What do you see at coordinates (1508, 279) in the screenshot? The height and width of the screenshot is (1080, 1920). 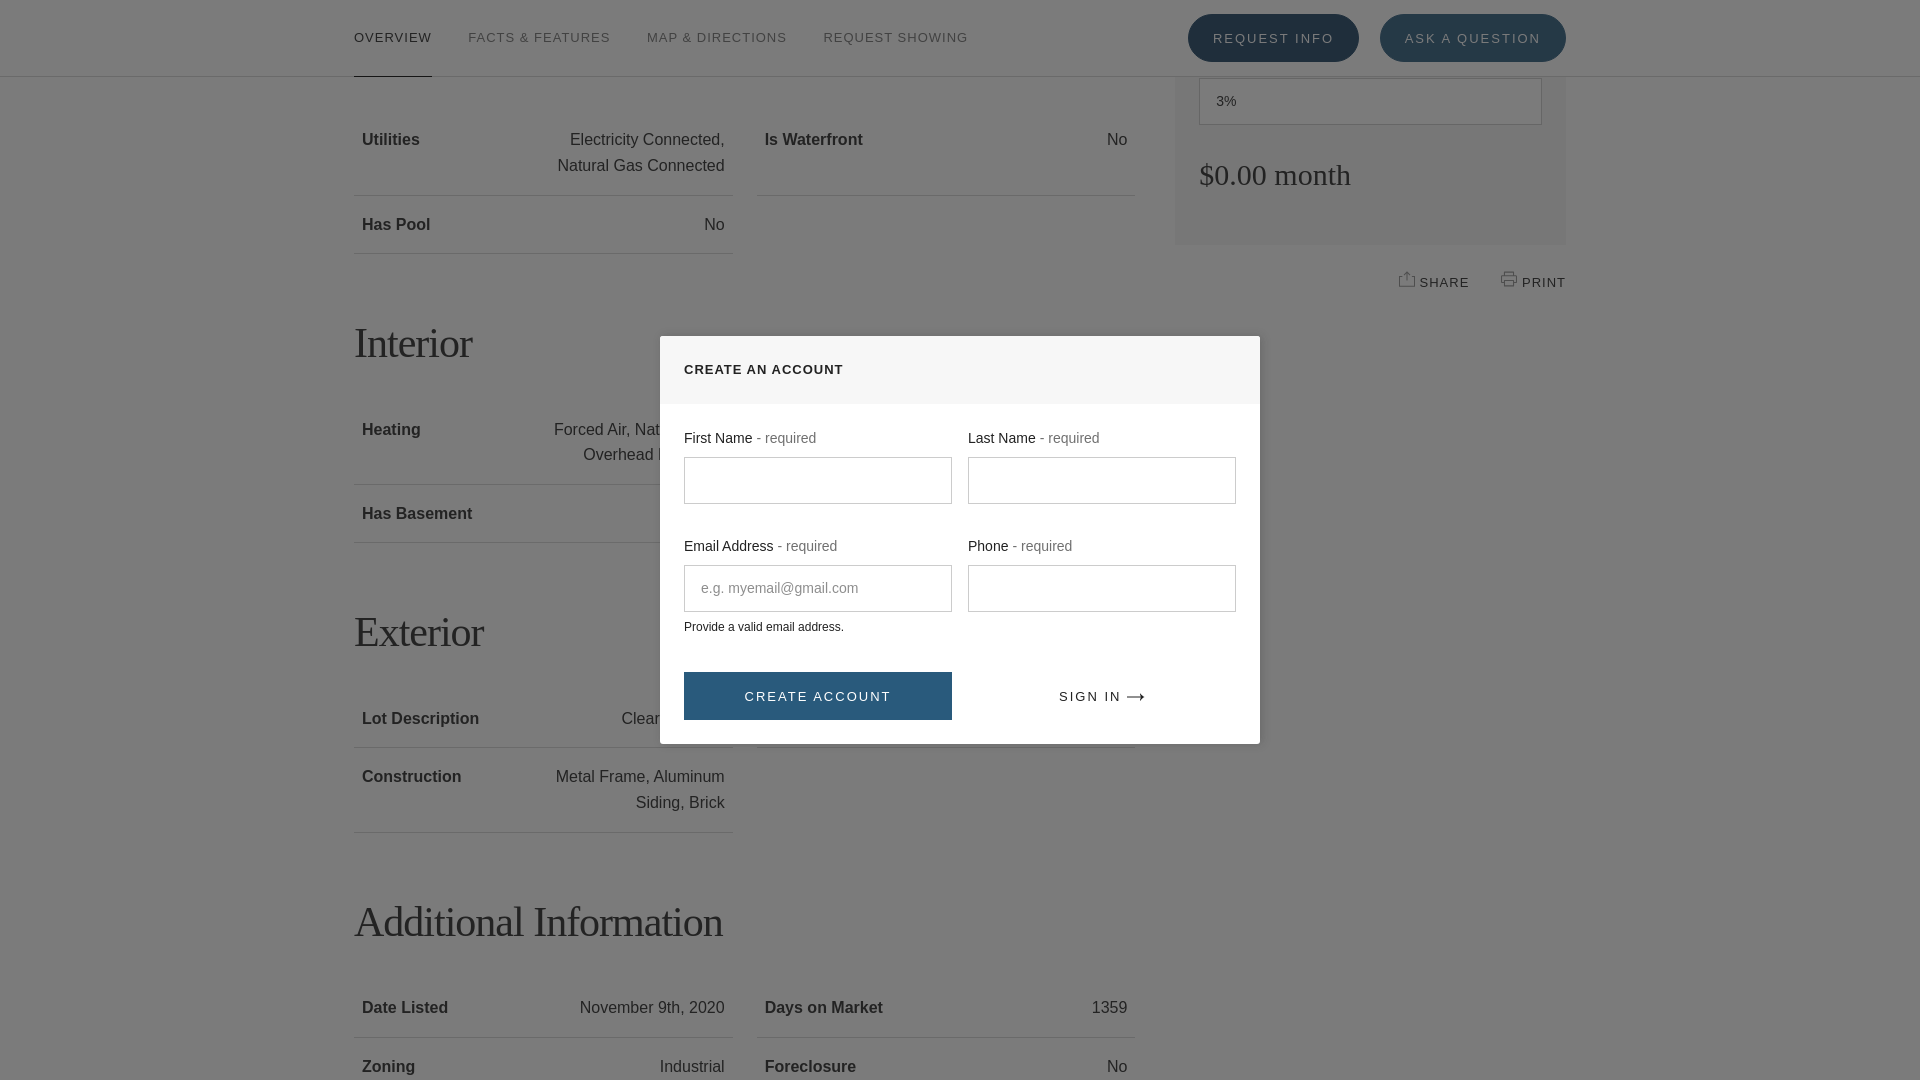 I see `PRINT` at bounding box center [1508, 279].